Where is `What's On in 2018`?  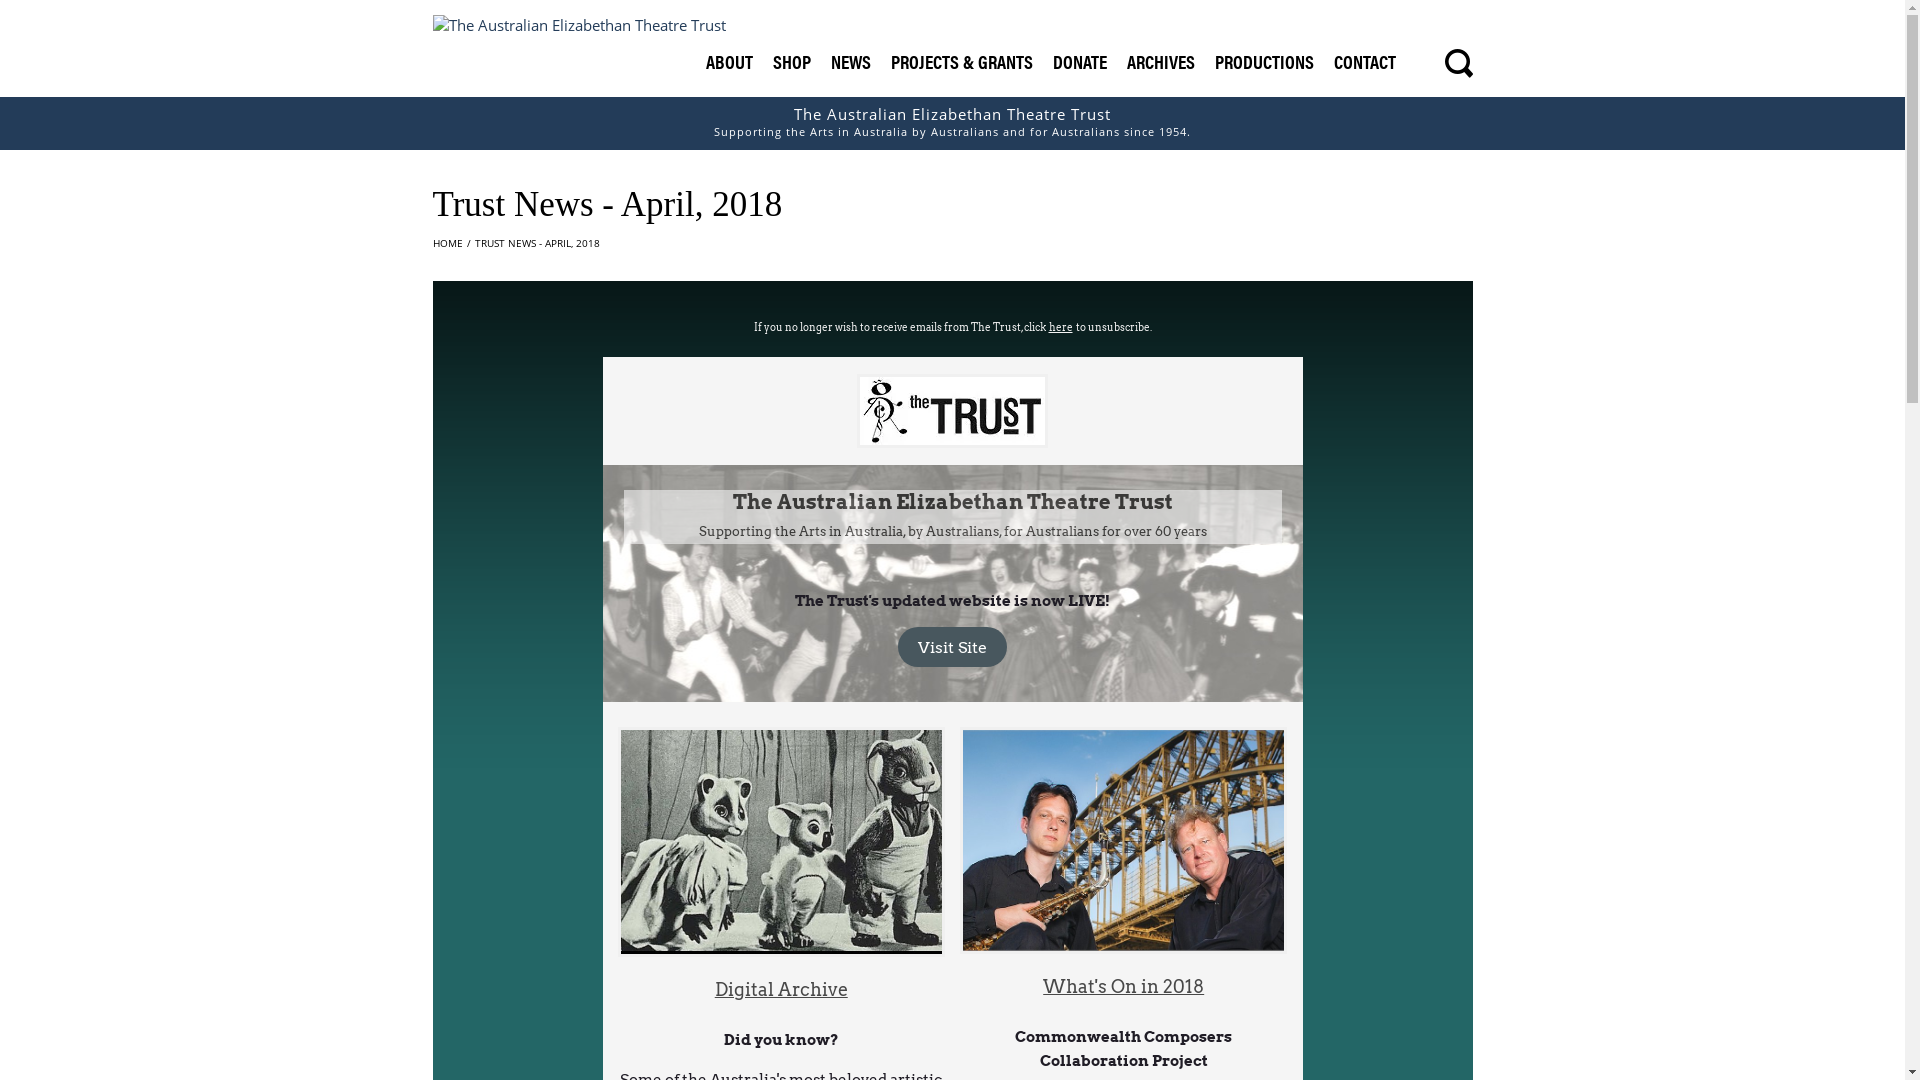
What's On in 2018 is located at coordinates (1124, 986).